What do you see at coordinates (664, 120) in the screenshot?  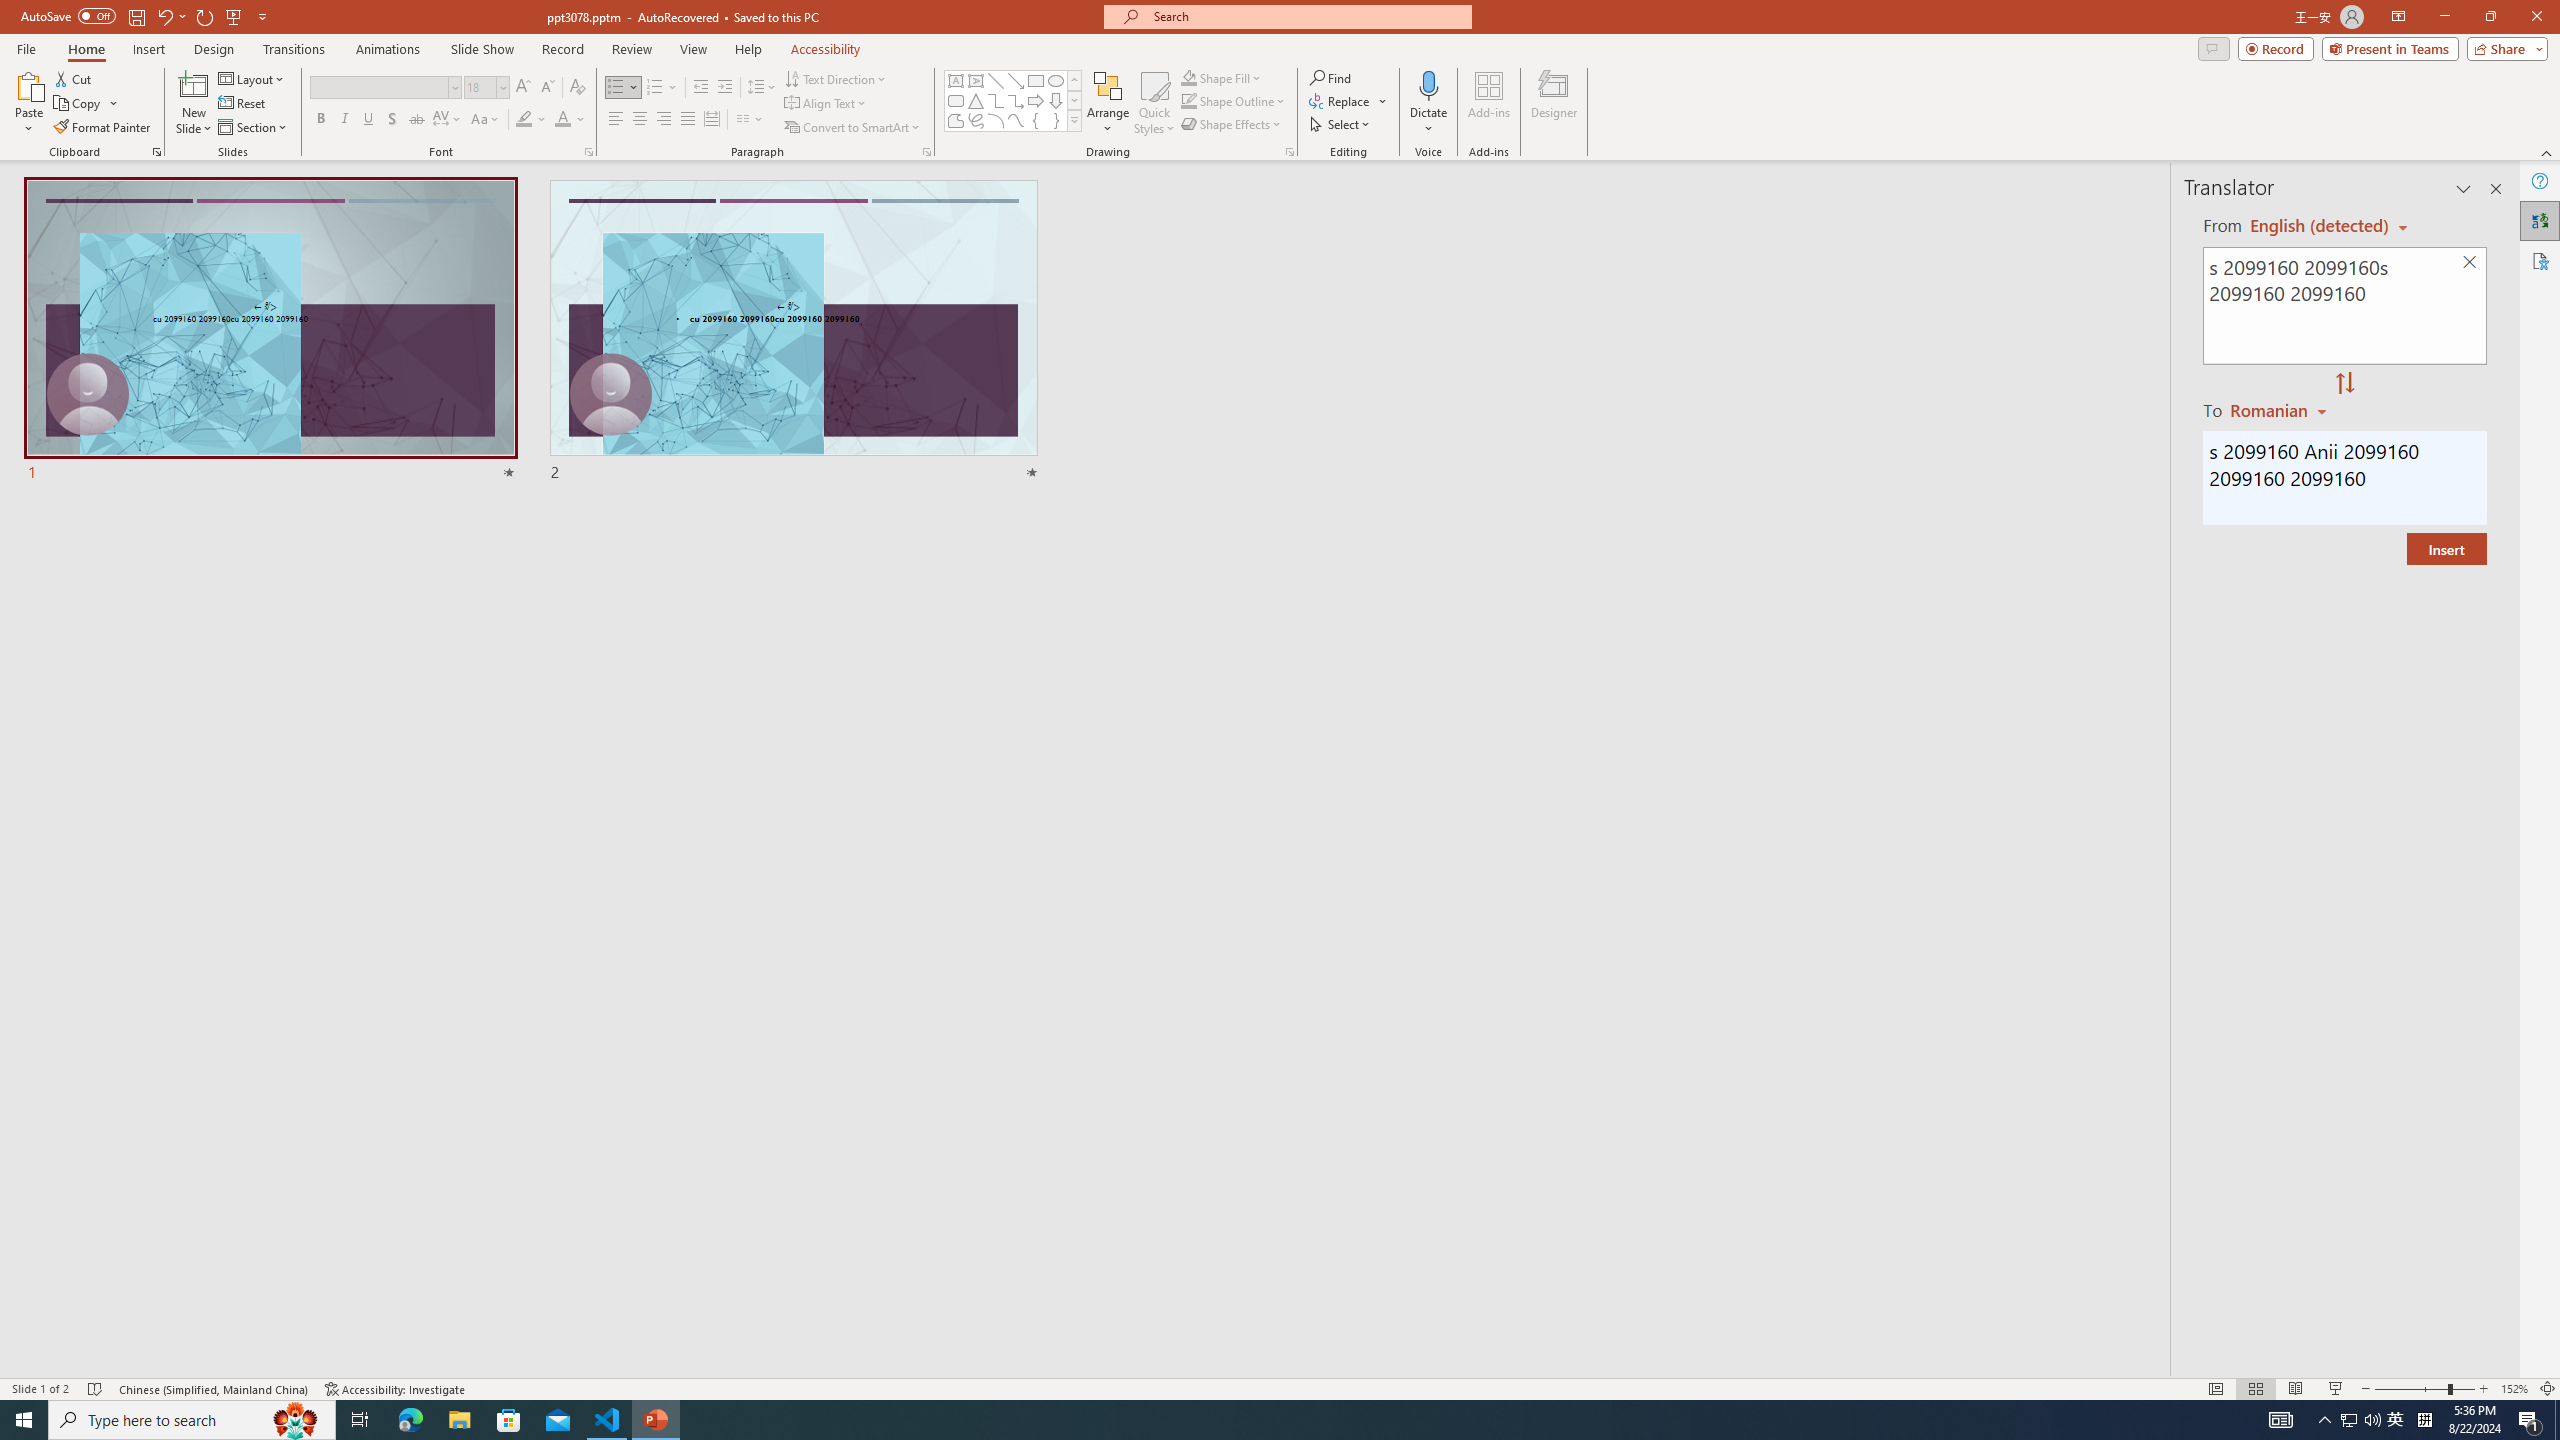 I see `Align Right` at bounding box center [664, 120].